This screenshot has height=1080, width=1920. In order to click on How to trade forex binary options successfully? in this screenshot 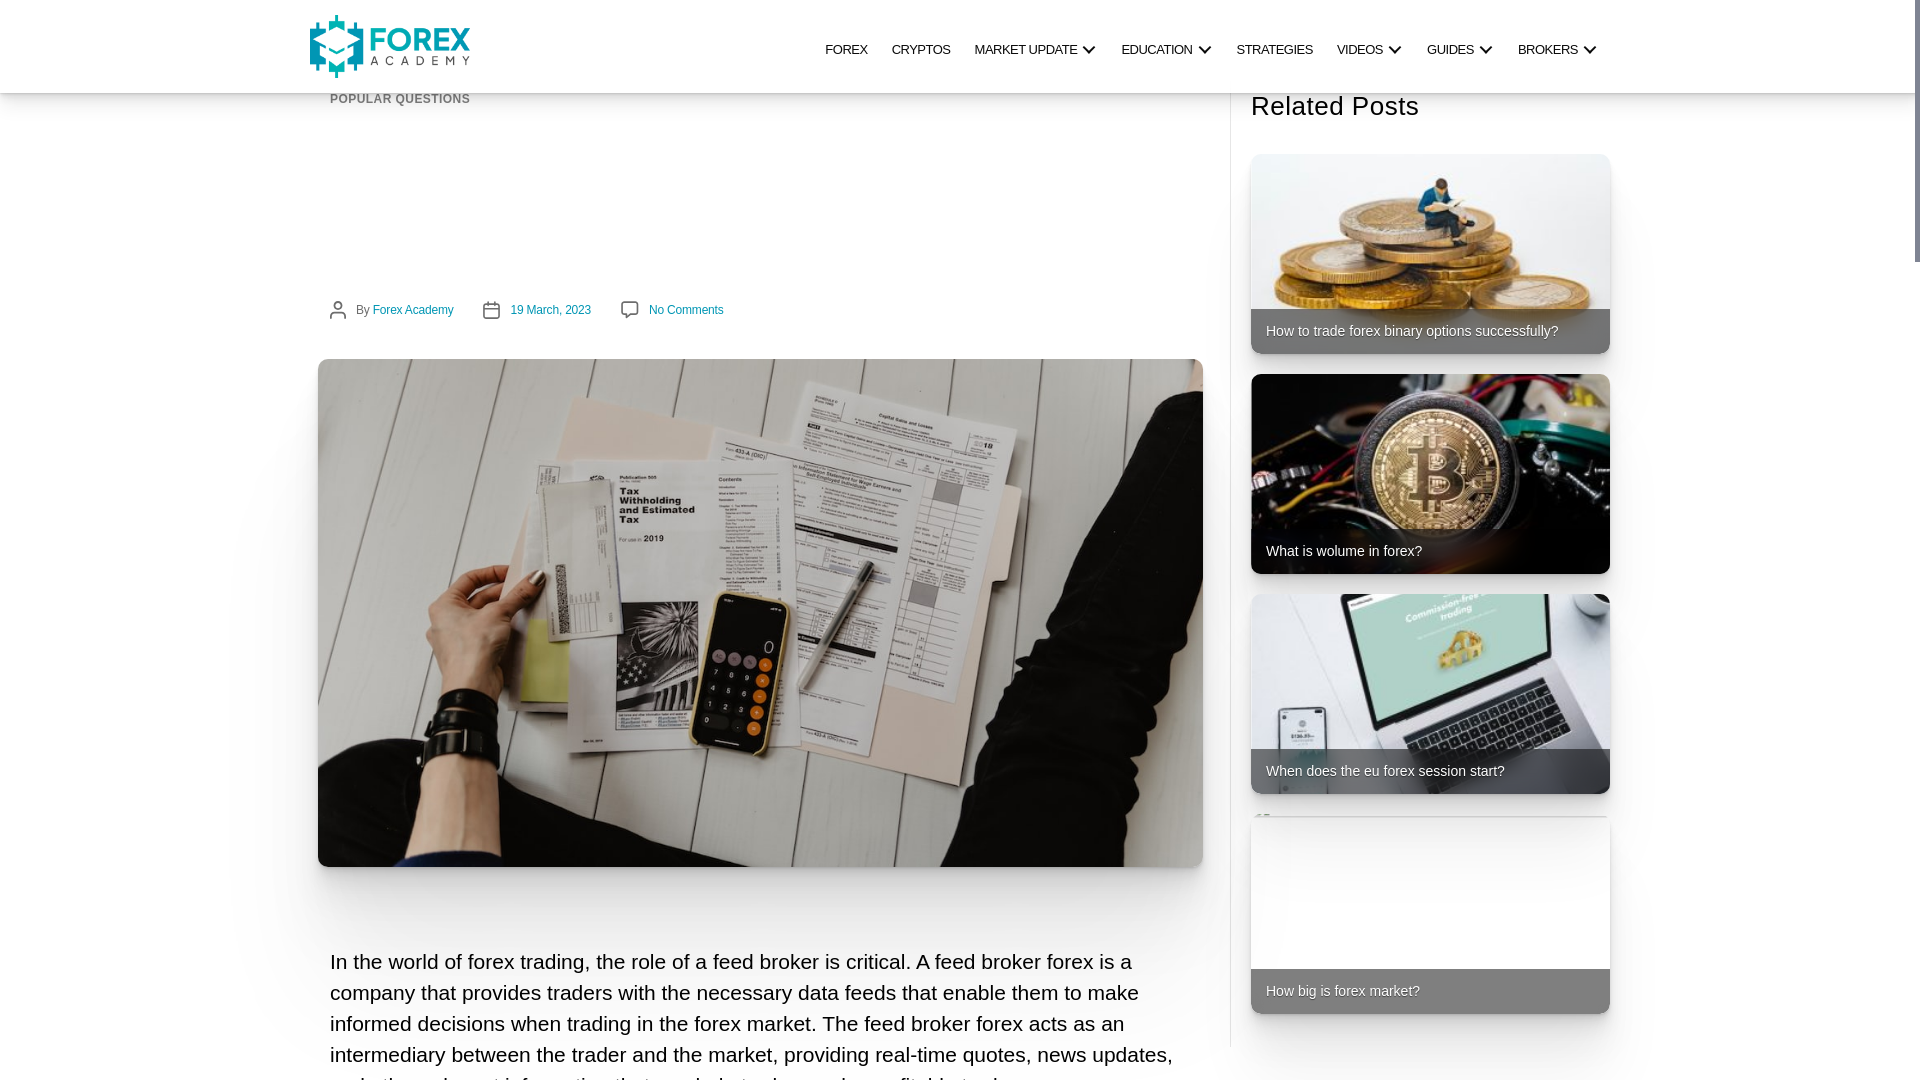, I will do `click(1430, 254)`.